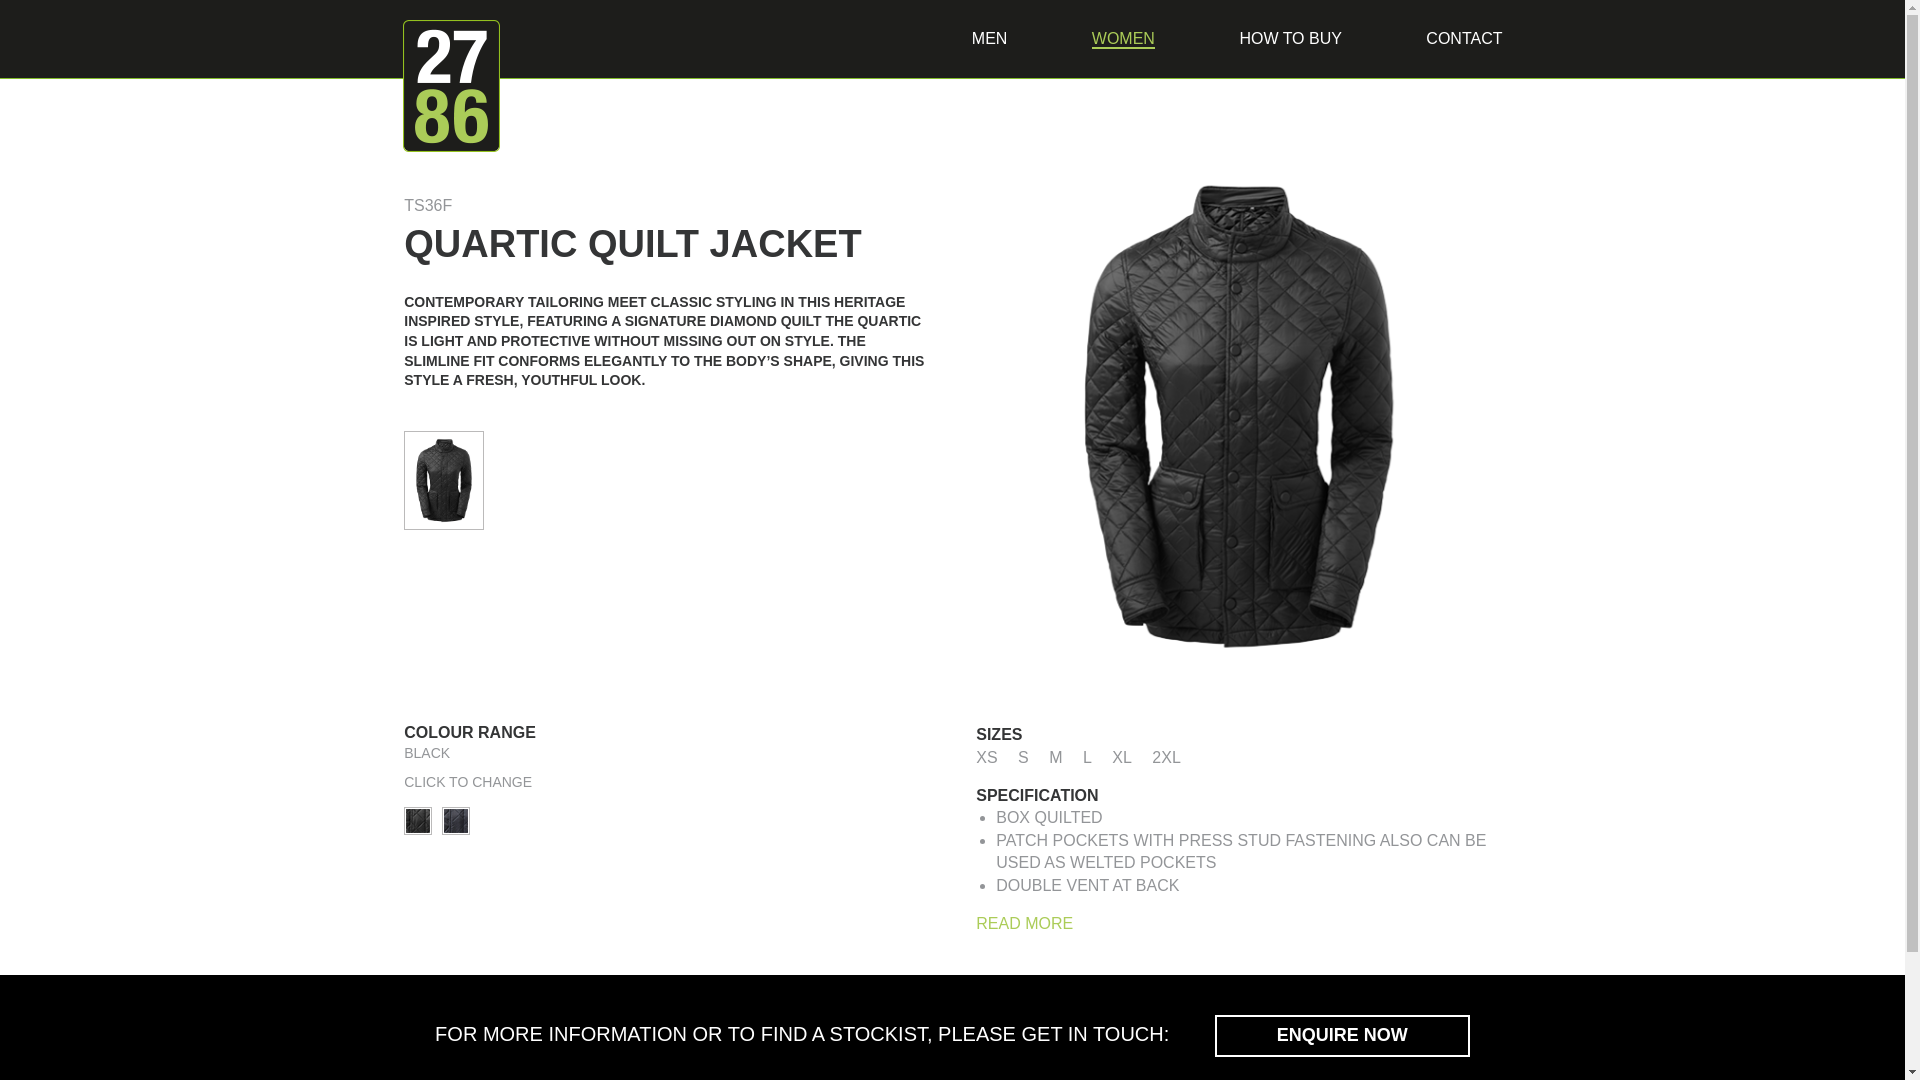 Image resolution: width=1920 pixels, height=1080 pixels. I want to click on HOW TO BUY, so click(1290, 38).